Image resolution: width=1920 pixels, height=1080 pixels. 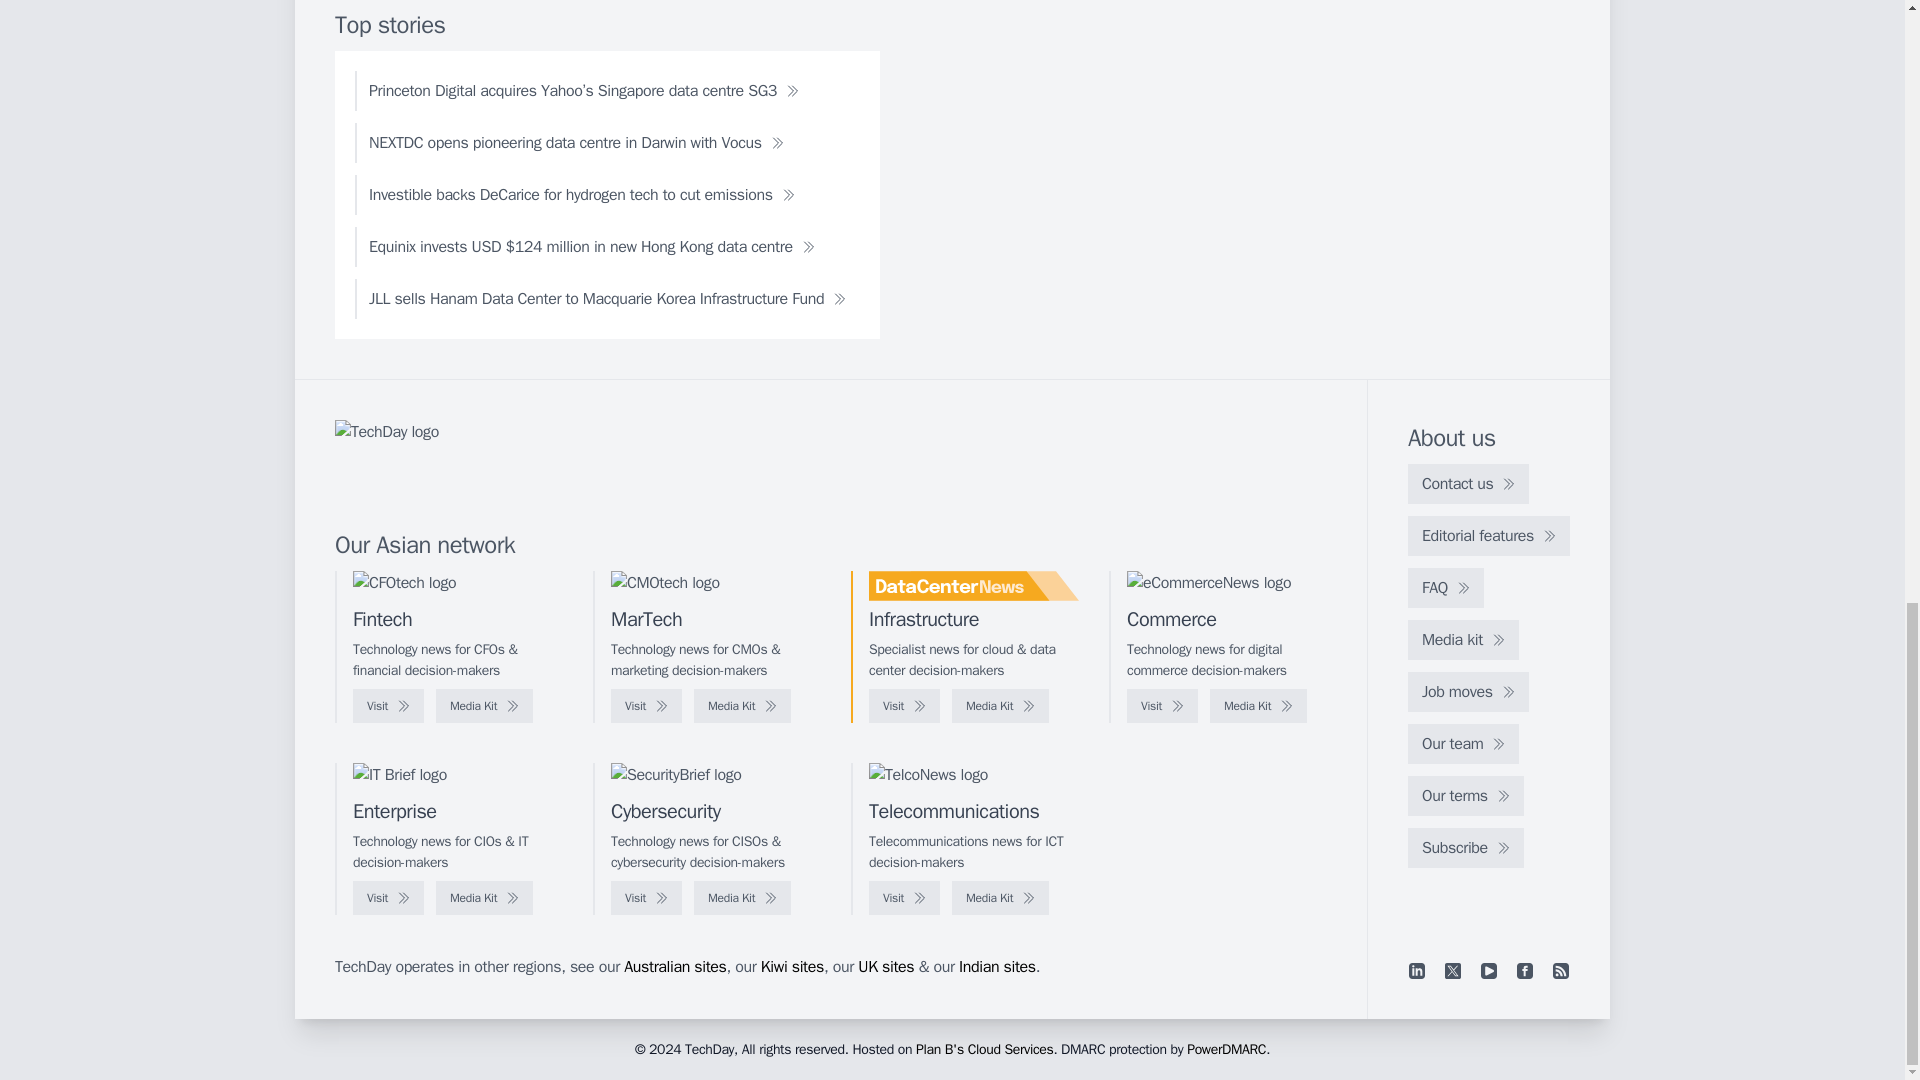 What do you see at coordinates (388, 706) in the screenshot?
I see `Visit` at bounding box center [388, 706].